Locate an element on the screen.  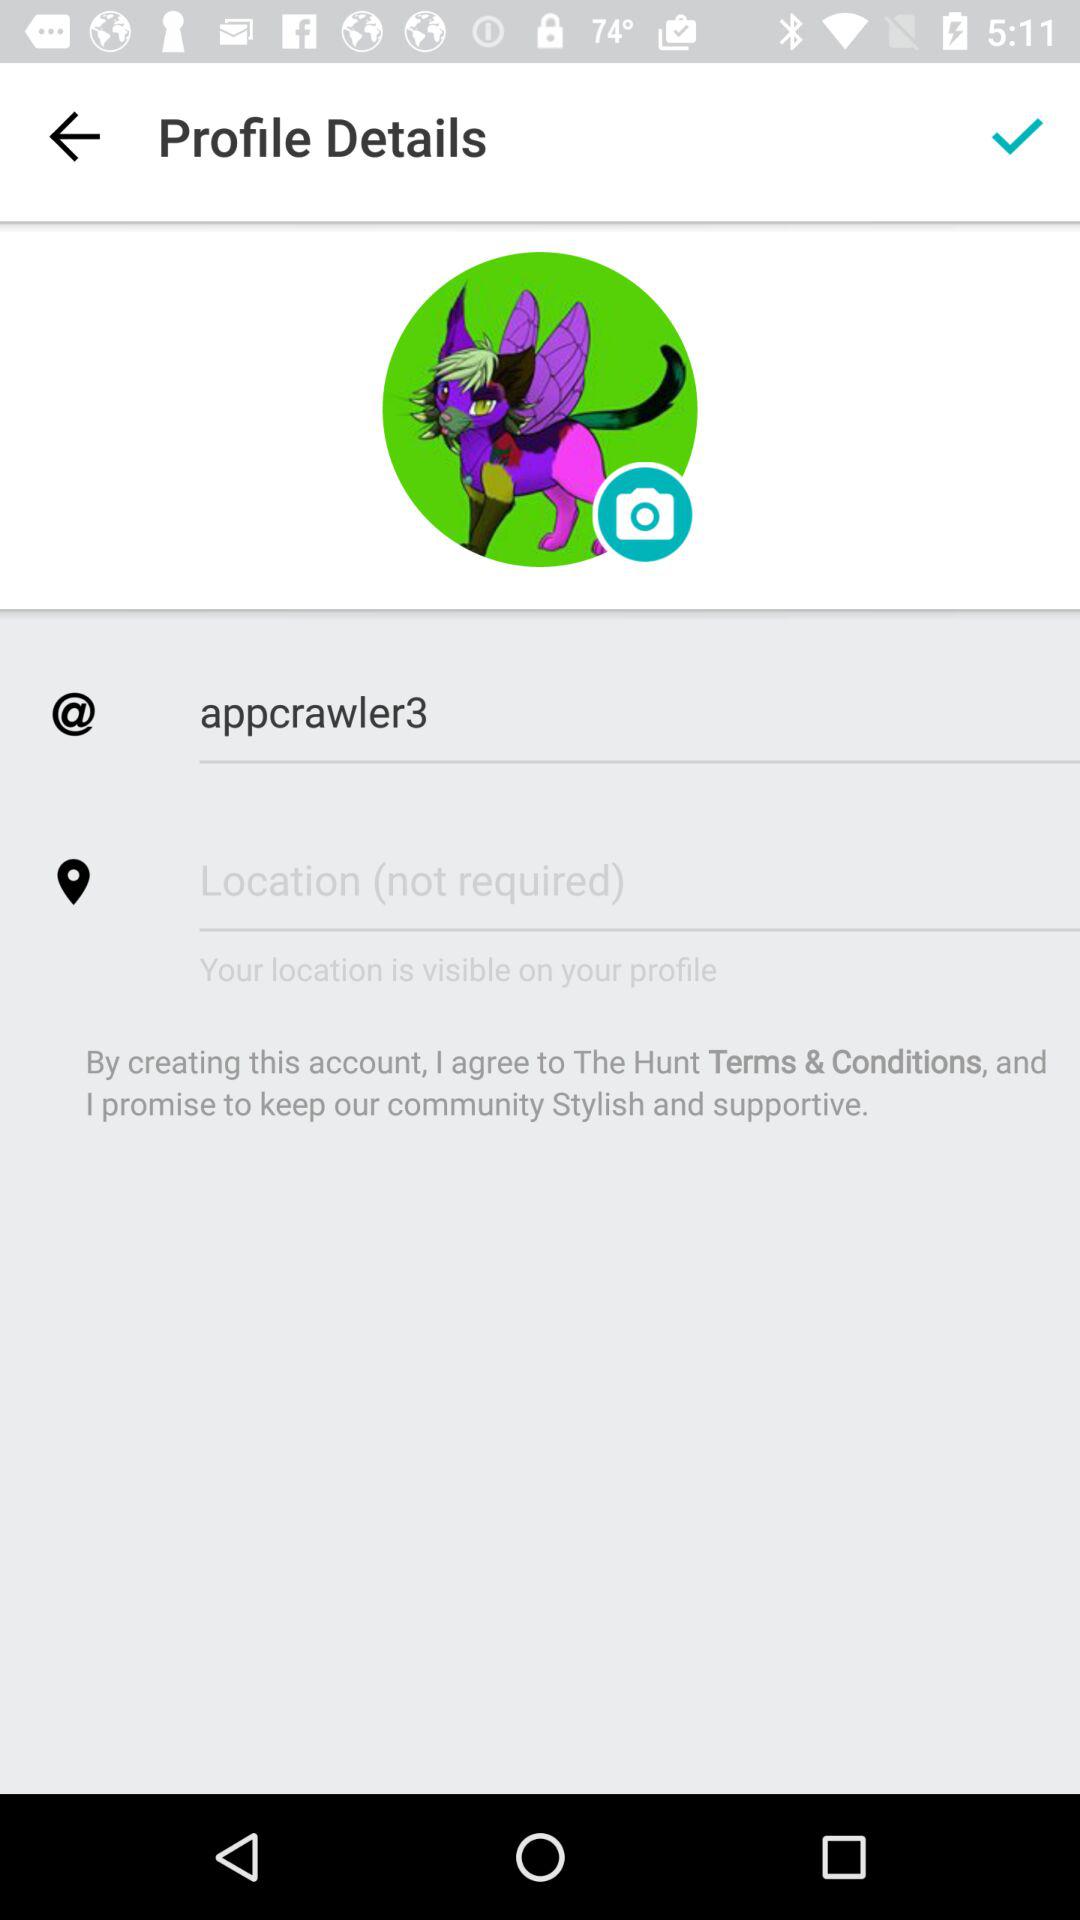
change icon photo is located at coordinates (540, 410).